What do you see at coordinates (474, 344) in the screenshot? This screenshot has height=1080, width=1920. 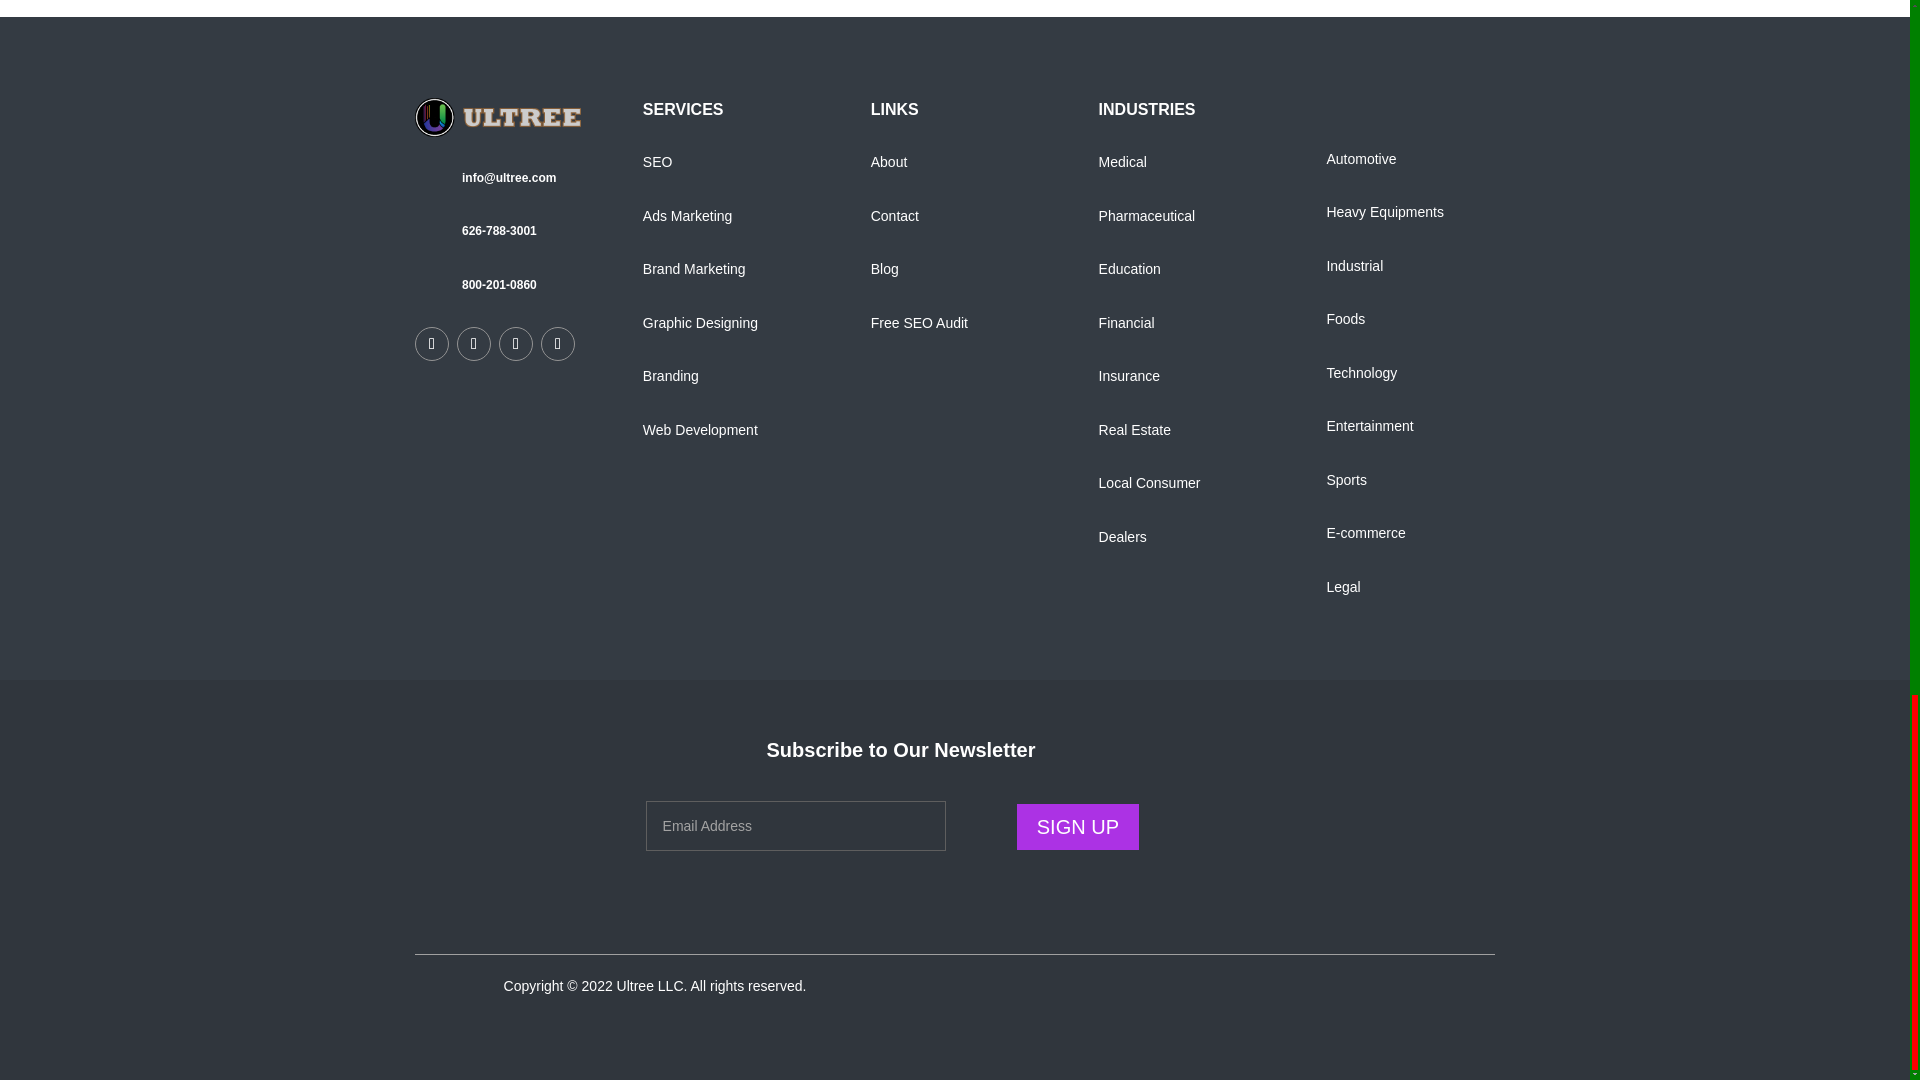 I see `Follow on X` at bounding box center [474, 344].